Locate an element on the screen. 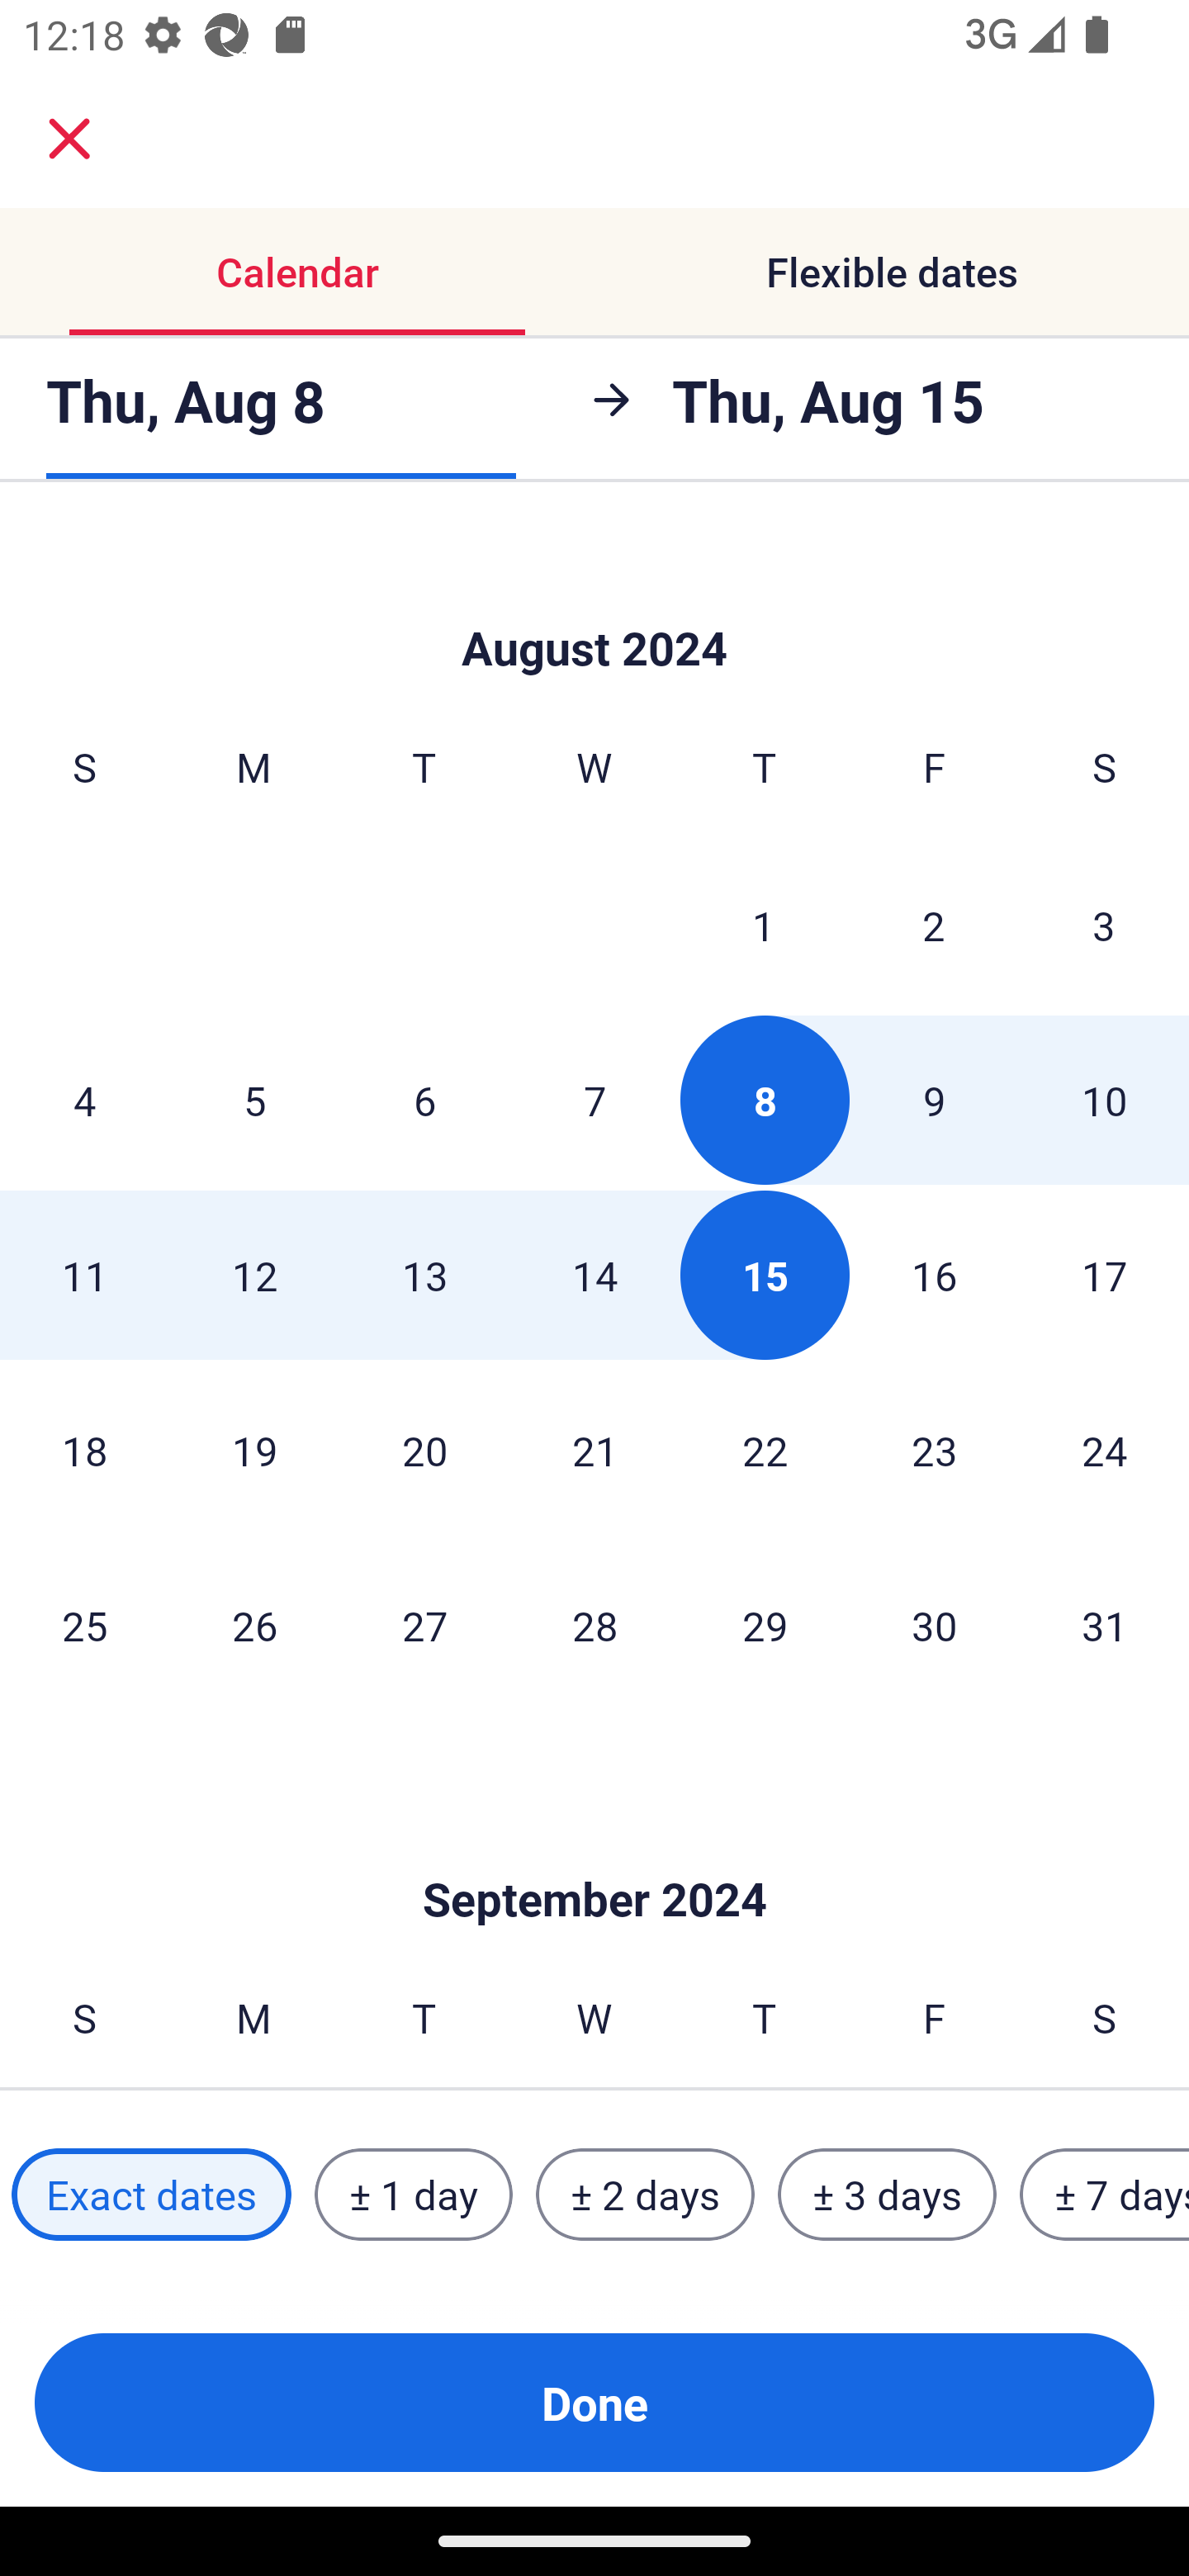 This screenshot has height=2576, width=1189. 30 Friday, August 30, 2024 is located at coordinates (935, 1625).